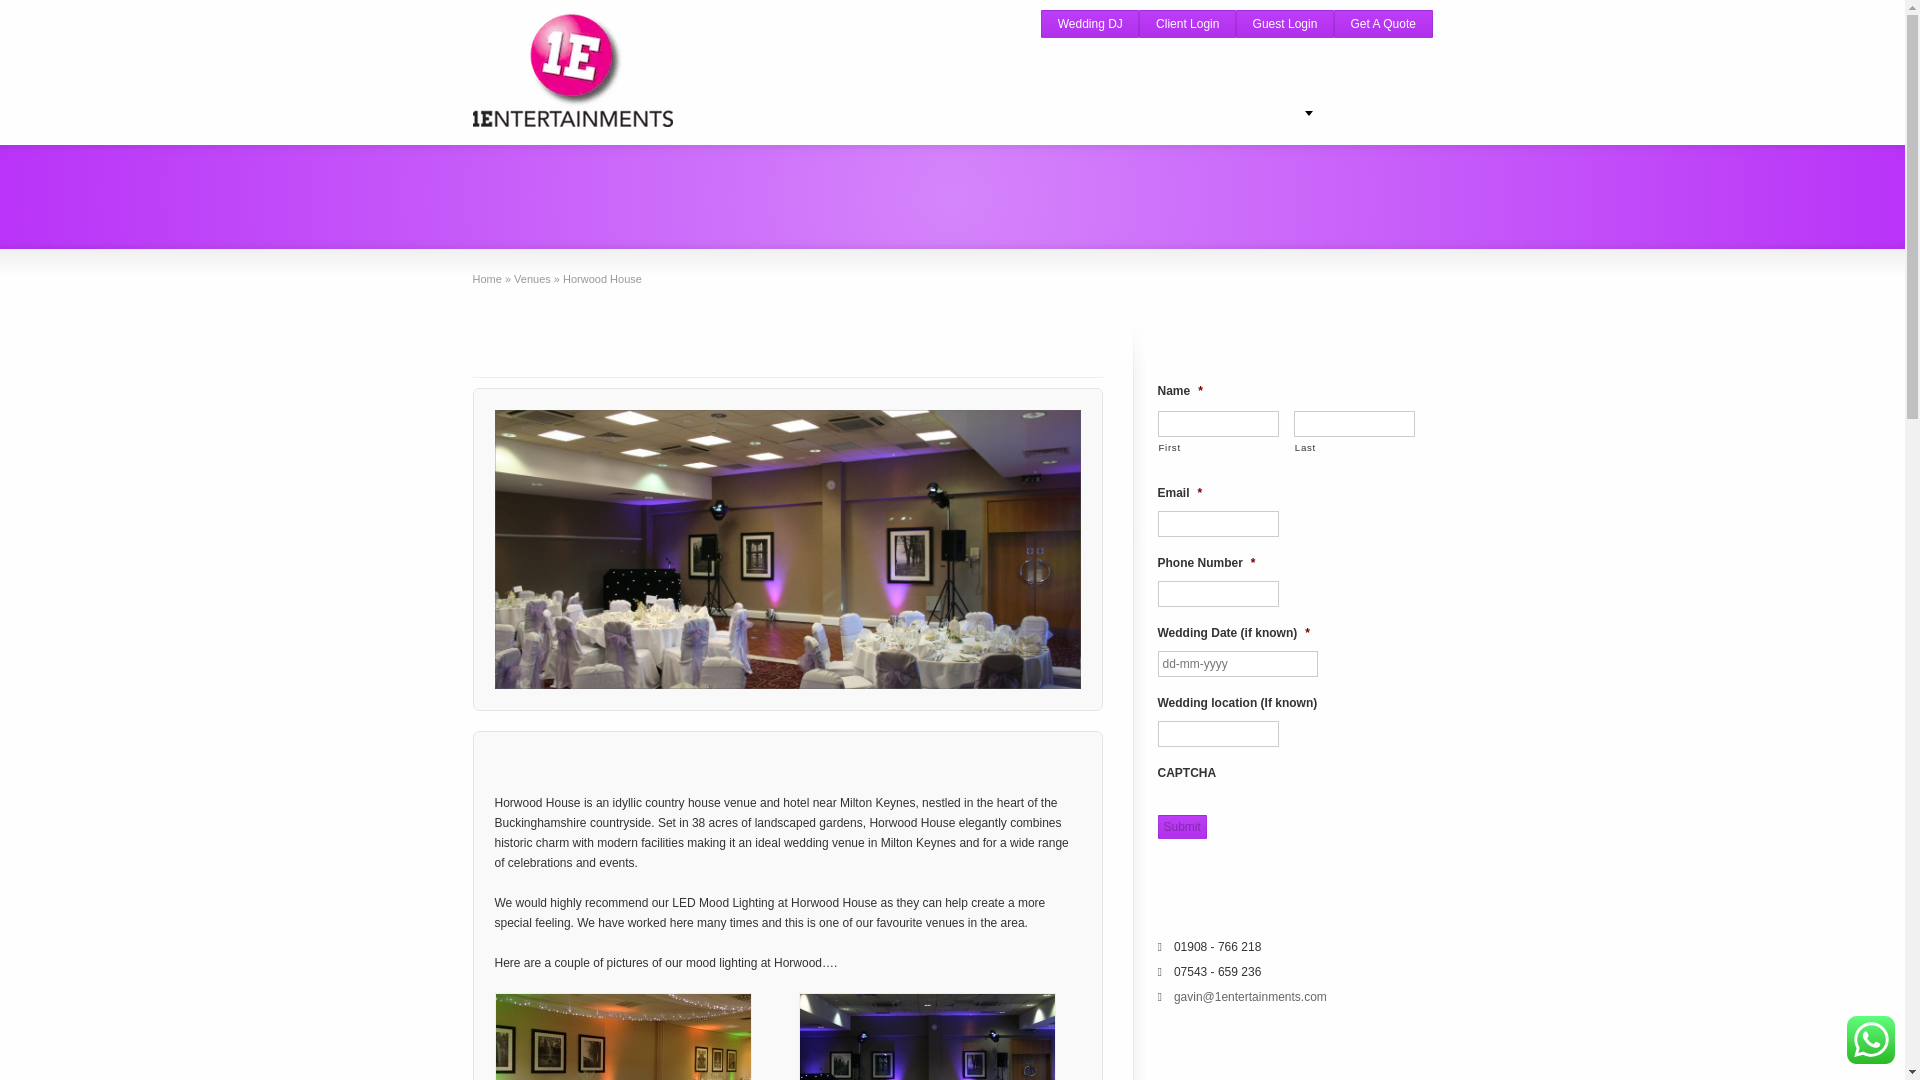  What do you see at coordinates (866, 113) in the screenshot?
I see `Wedding DJ Hire` at bounding box center [866, 113].